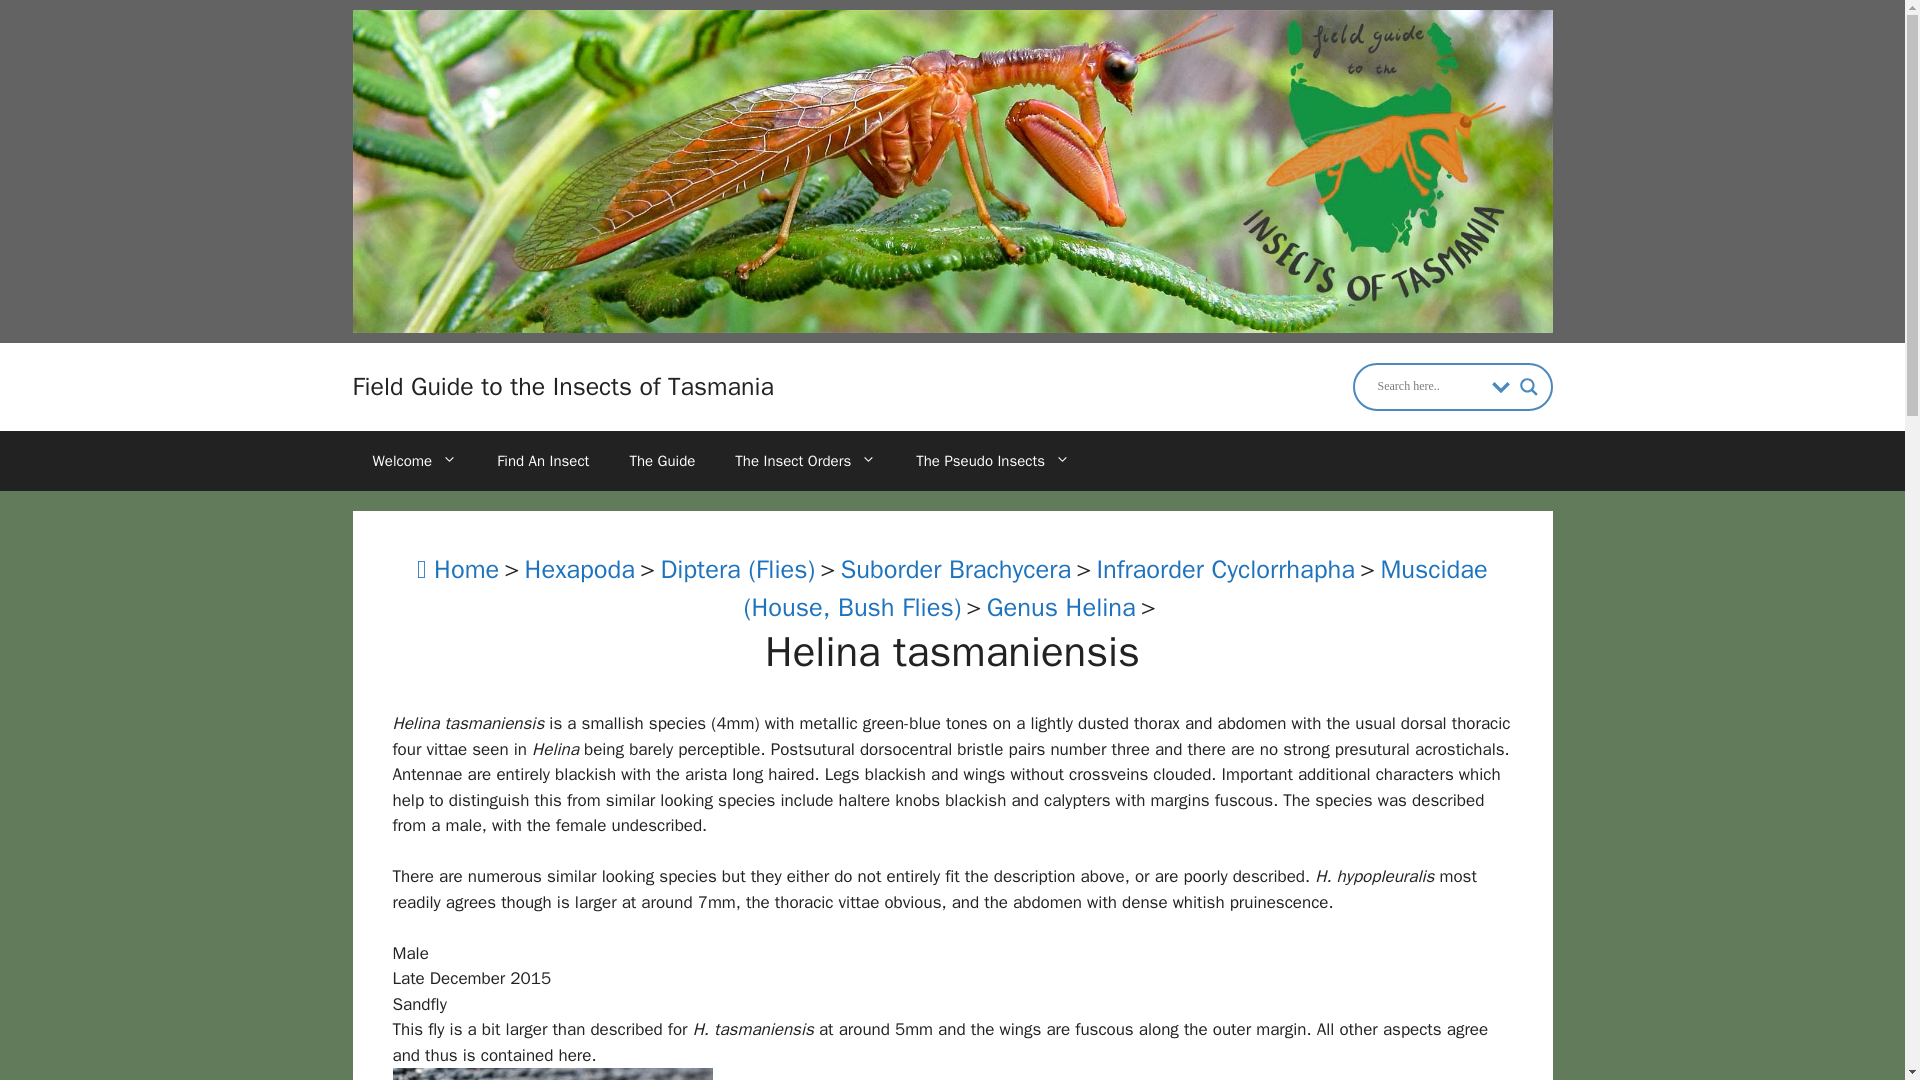 The height and width of the screenshot is (1080, 1920). What do you see at coordinates (661, 460) in the screenshot?
I see `The Guide` at bounding box center [661, 460].